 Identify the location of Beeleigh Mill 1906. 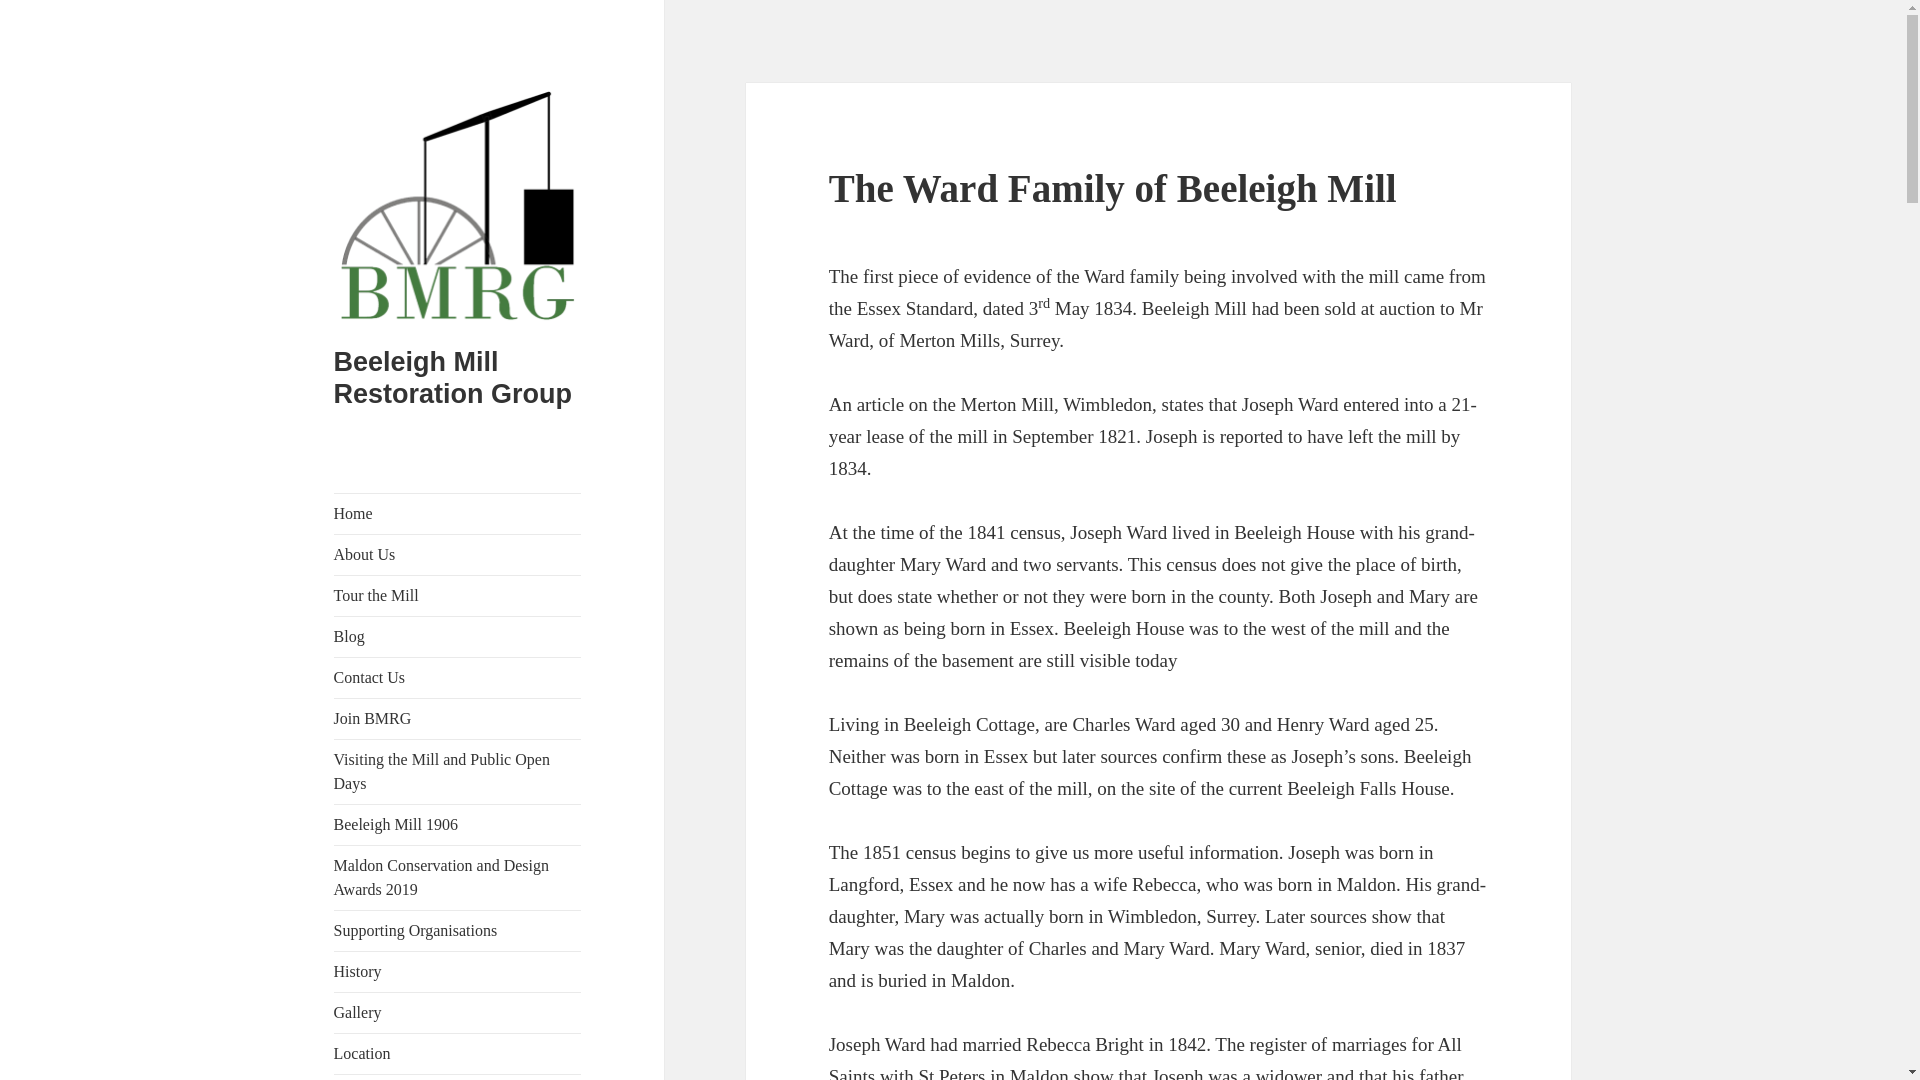
(458, 824).